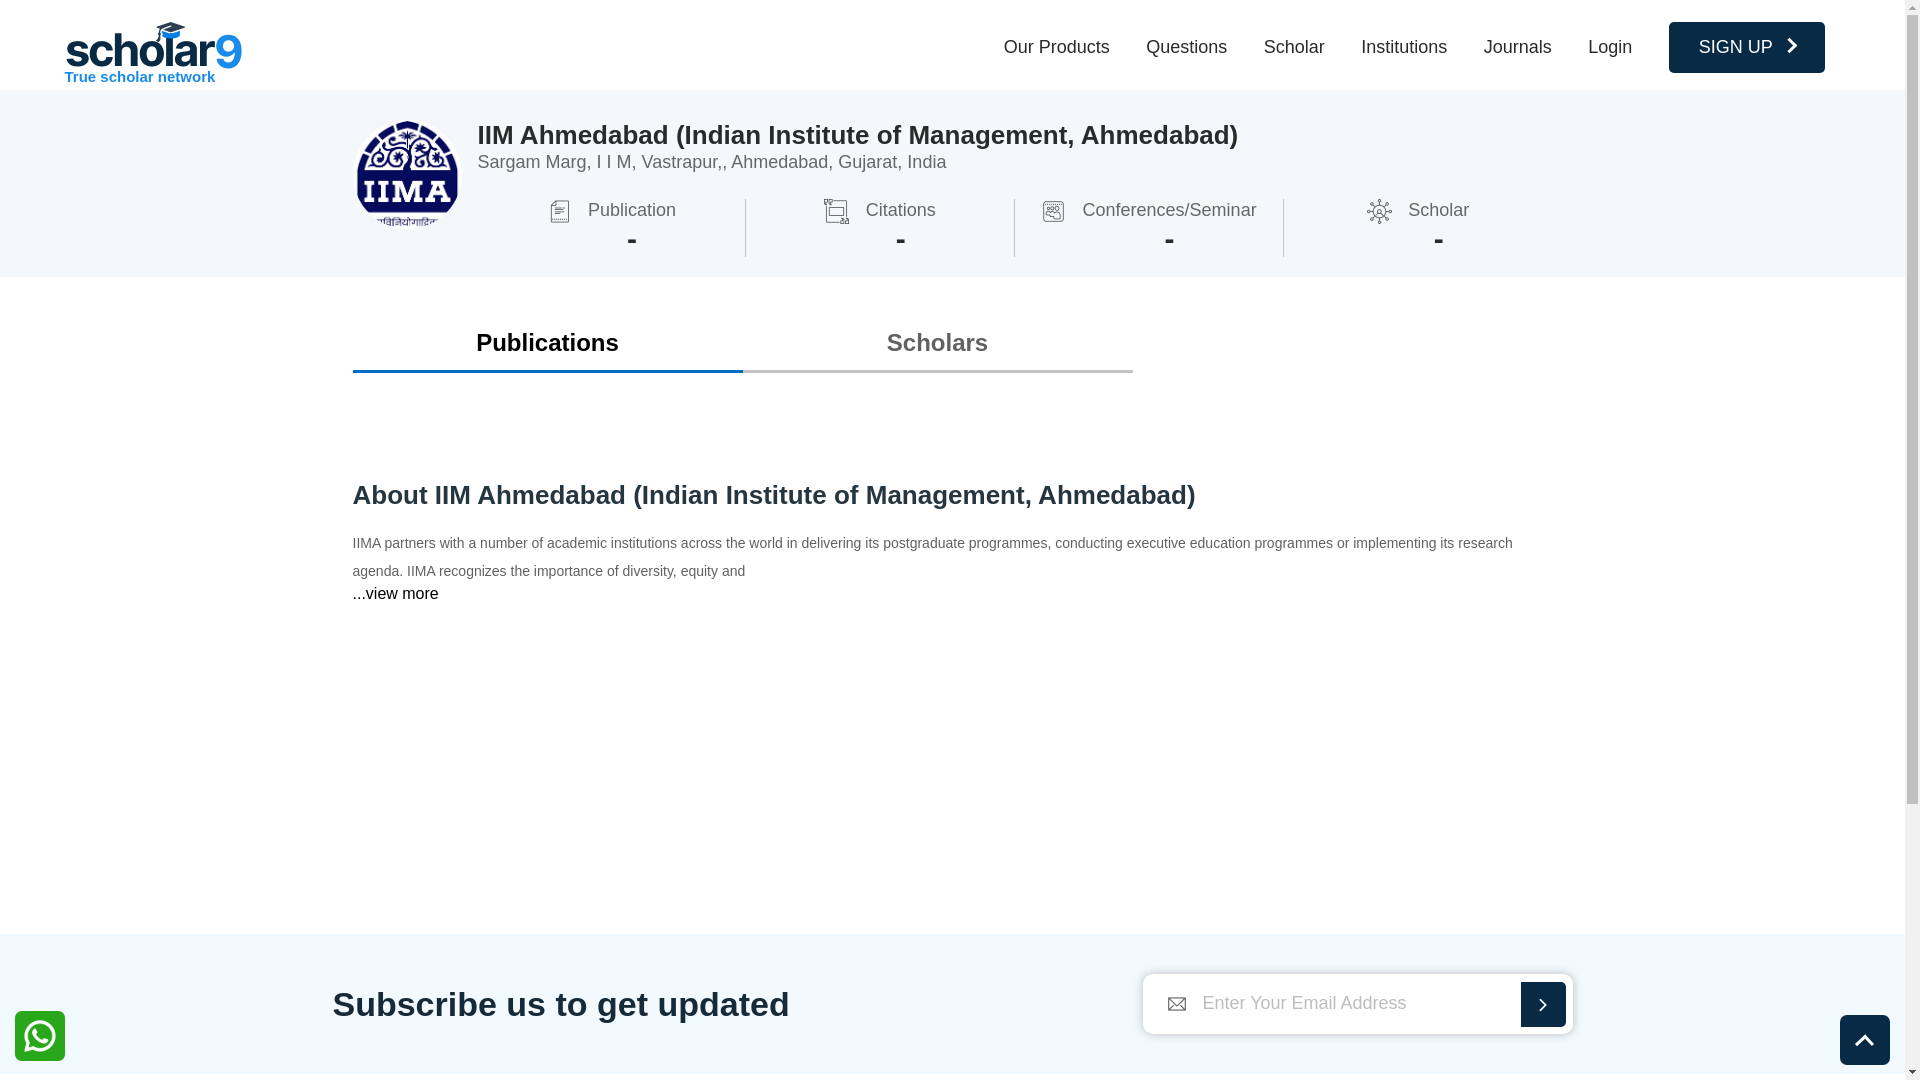 The width and height of the screenshot is (1920, 1080). I want to click on Questions, so click(1186, 46).